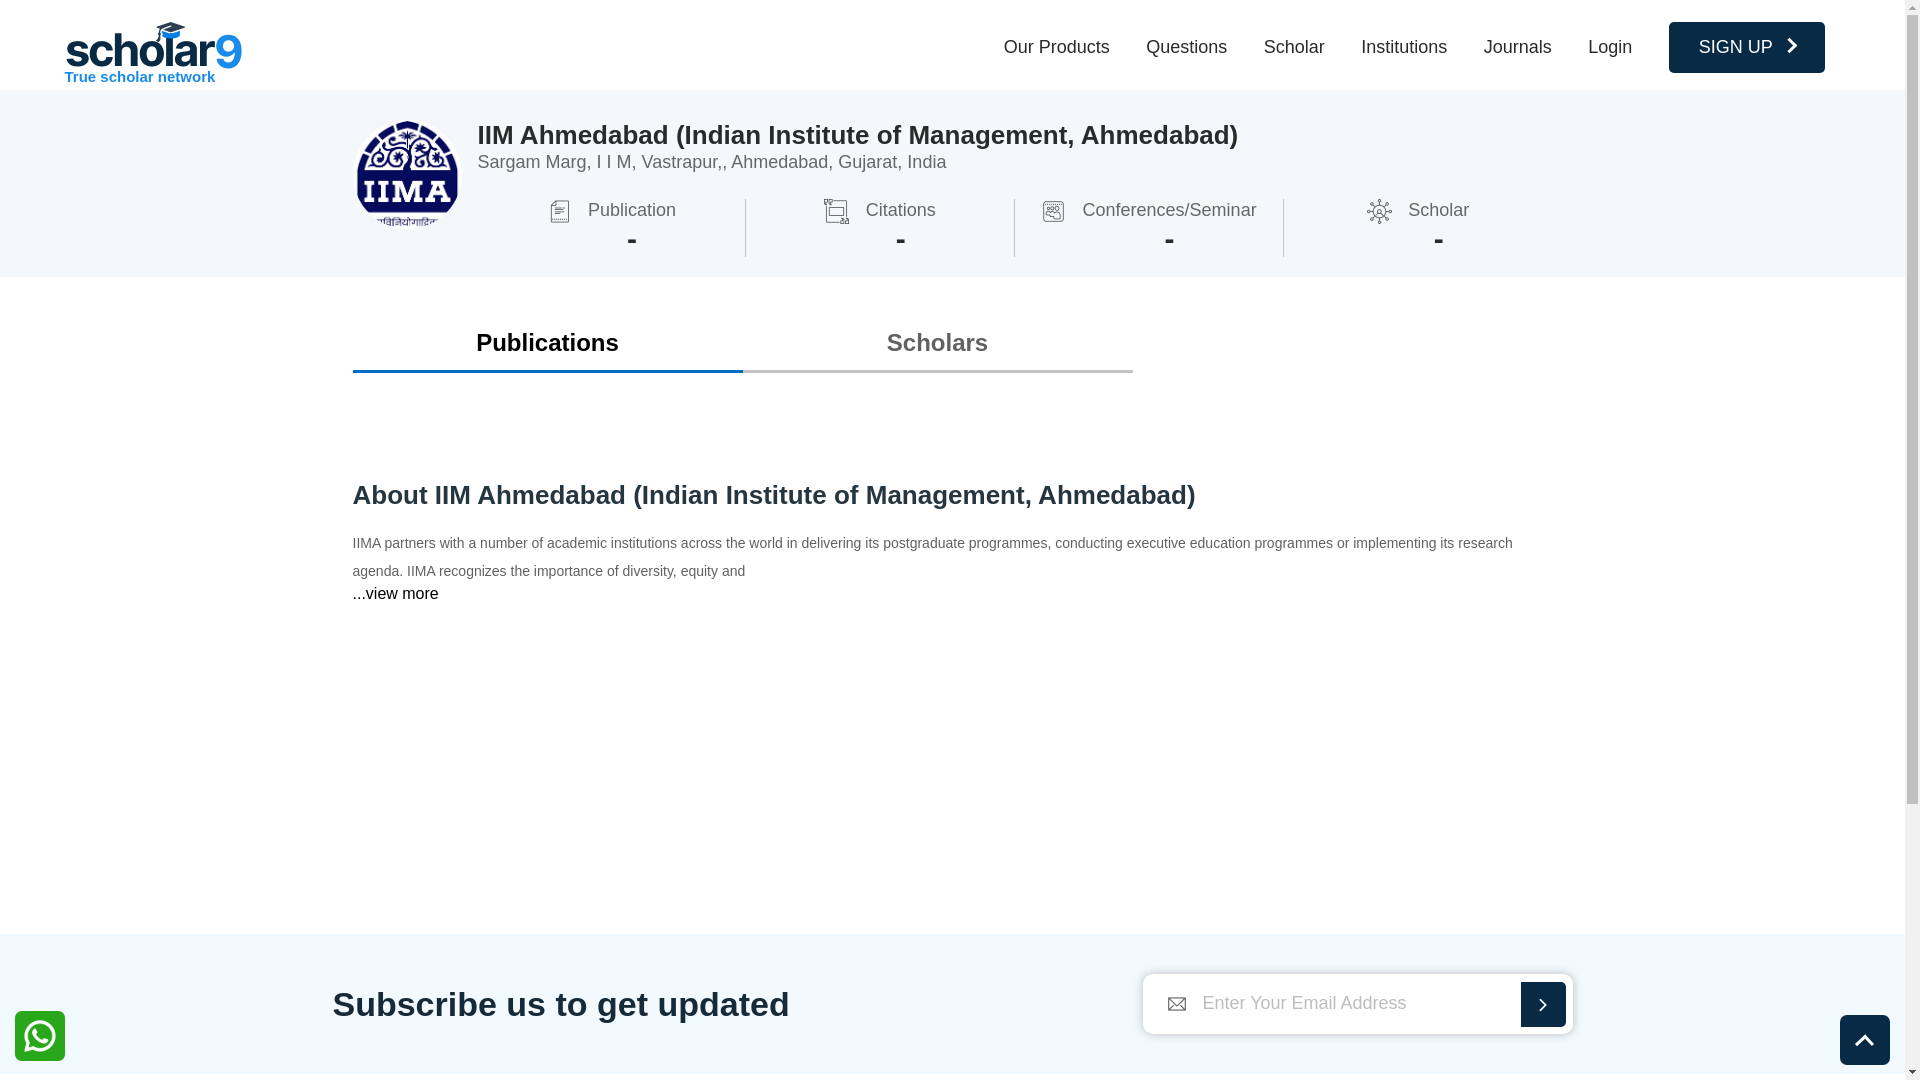 The width and height of the screenshot is (1920, 1080). I want to click on Questions, so click(1186, 46).